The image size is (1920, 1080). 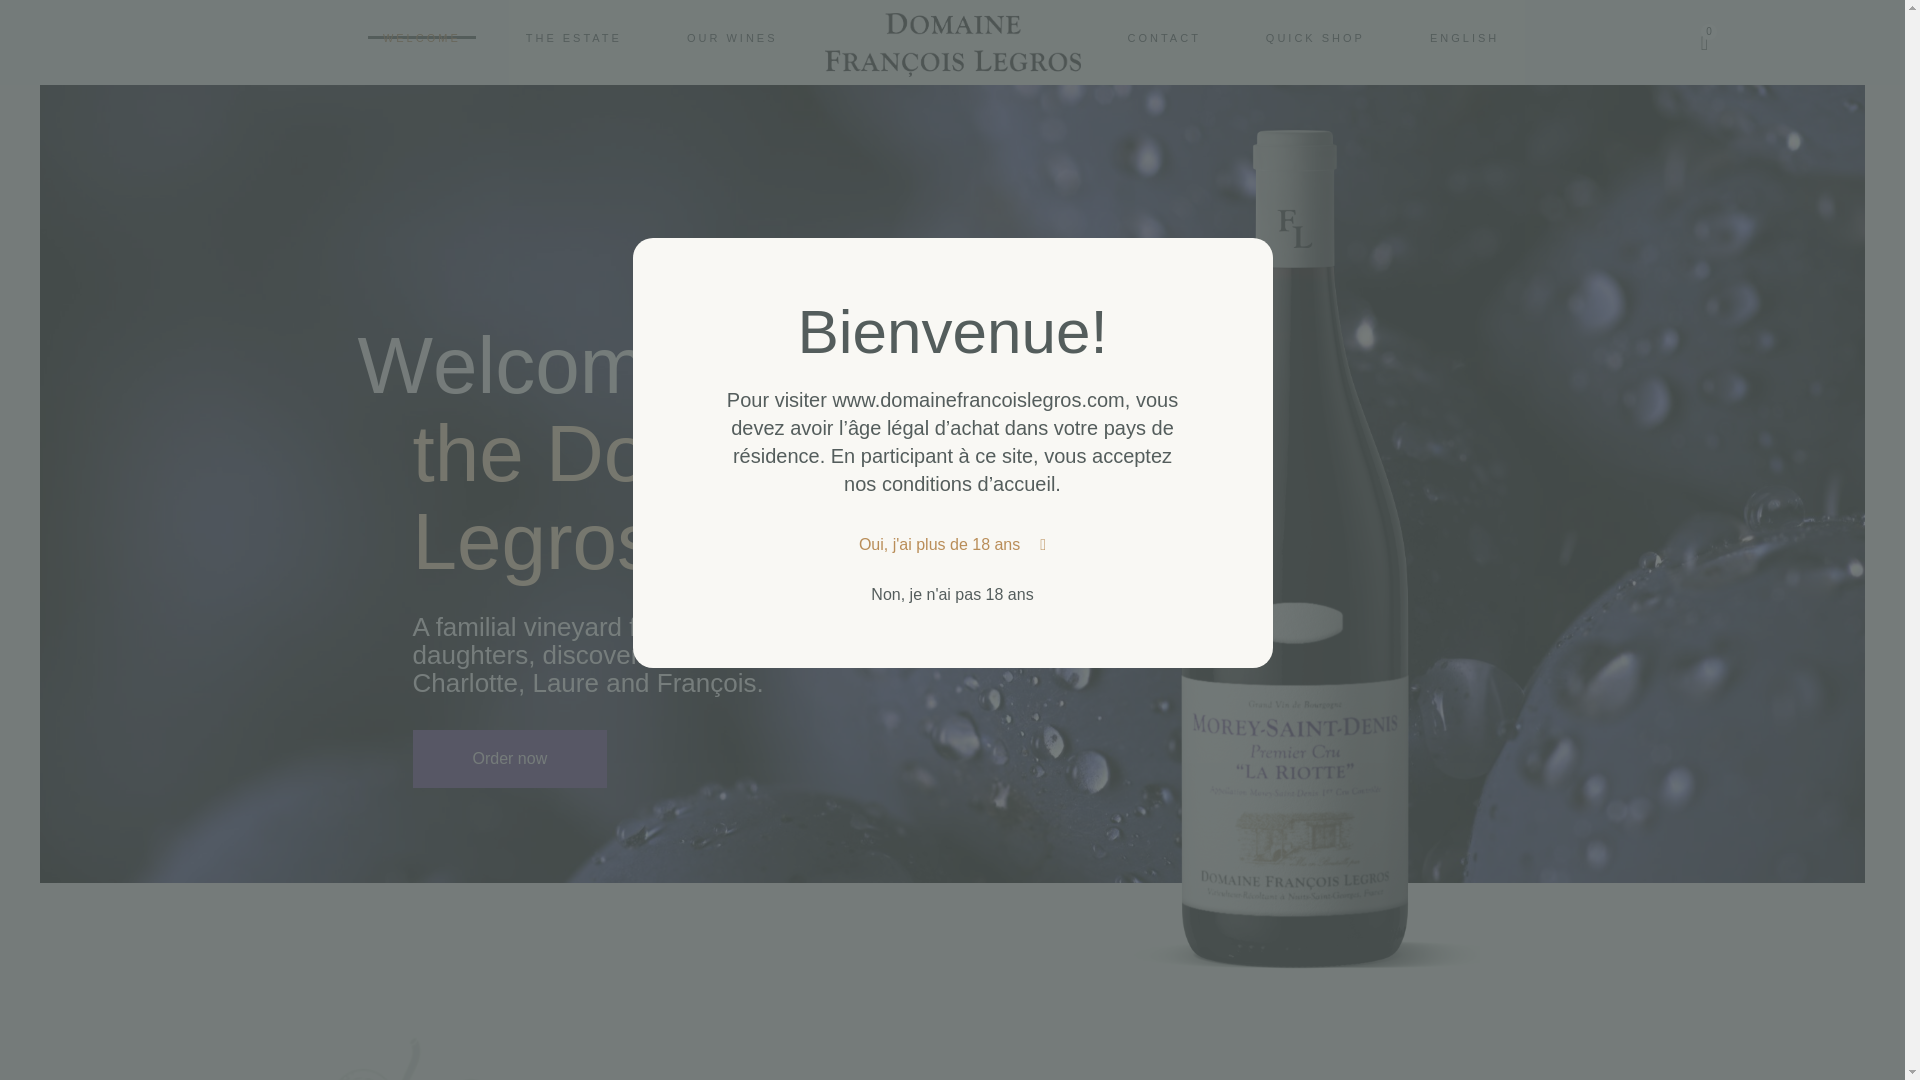 What do you see at coordinates (1163, 36) in the screenshot?
I see `THE ESTATE` at bounding box center [1163, 36].